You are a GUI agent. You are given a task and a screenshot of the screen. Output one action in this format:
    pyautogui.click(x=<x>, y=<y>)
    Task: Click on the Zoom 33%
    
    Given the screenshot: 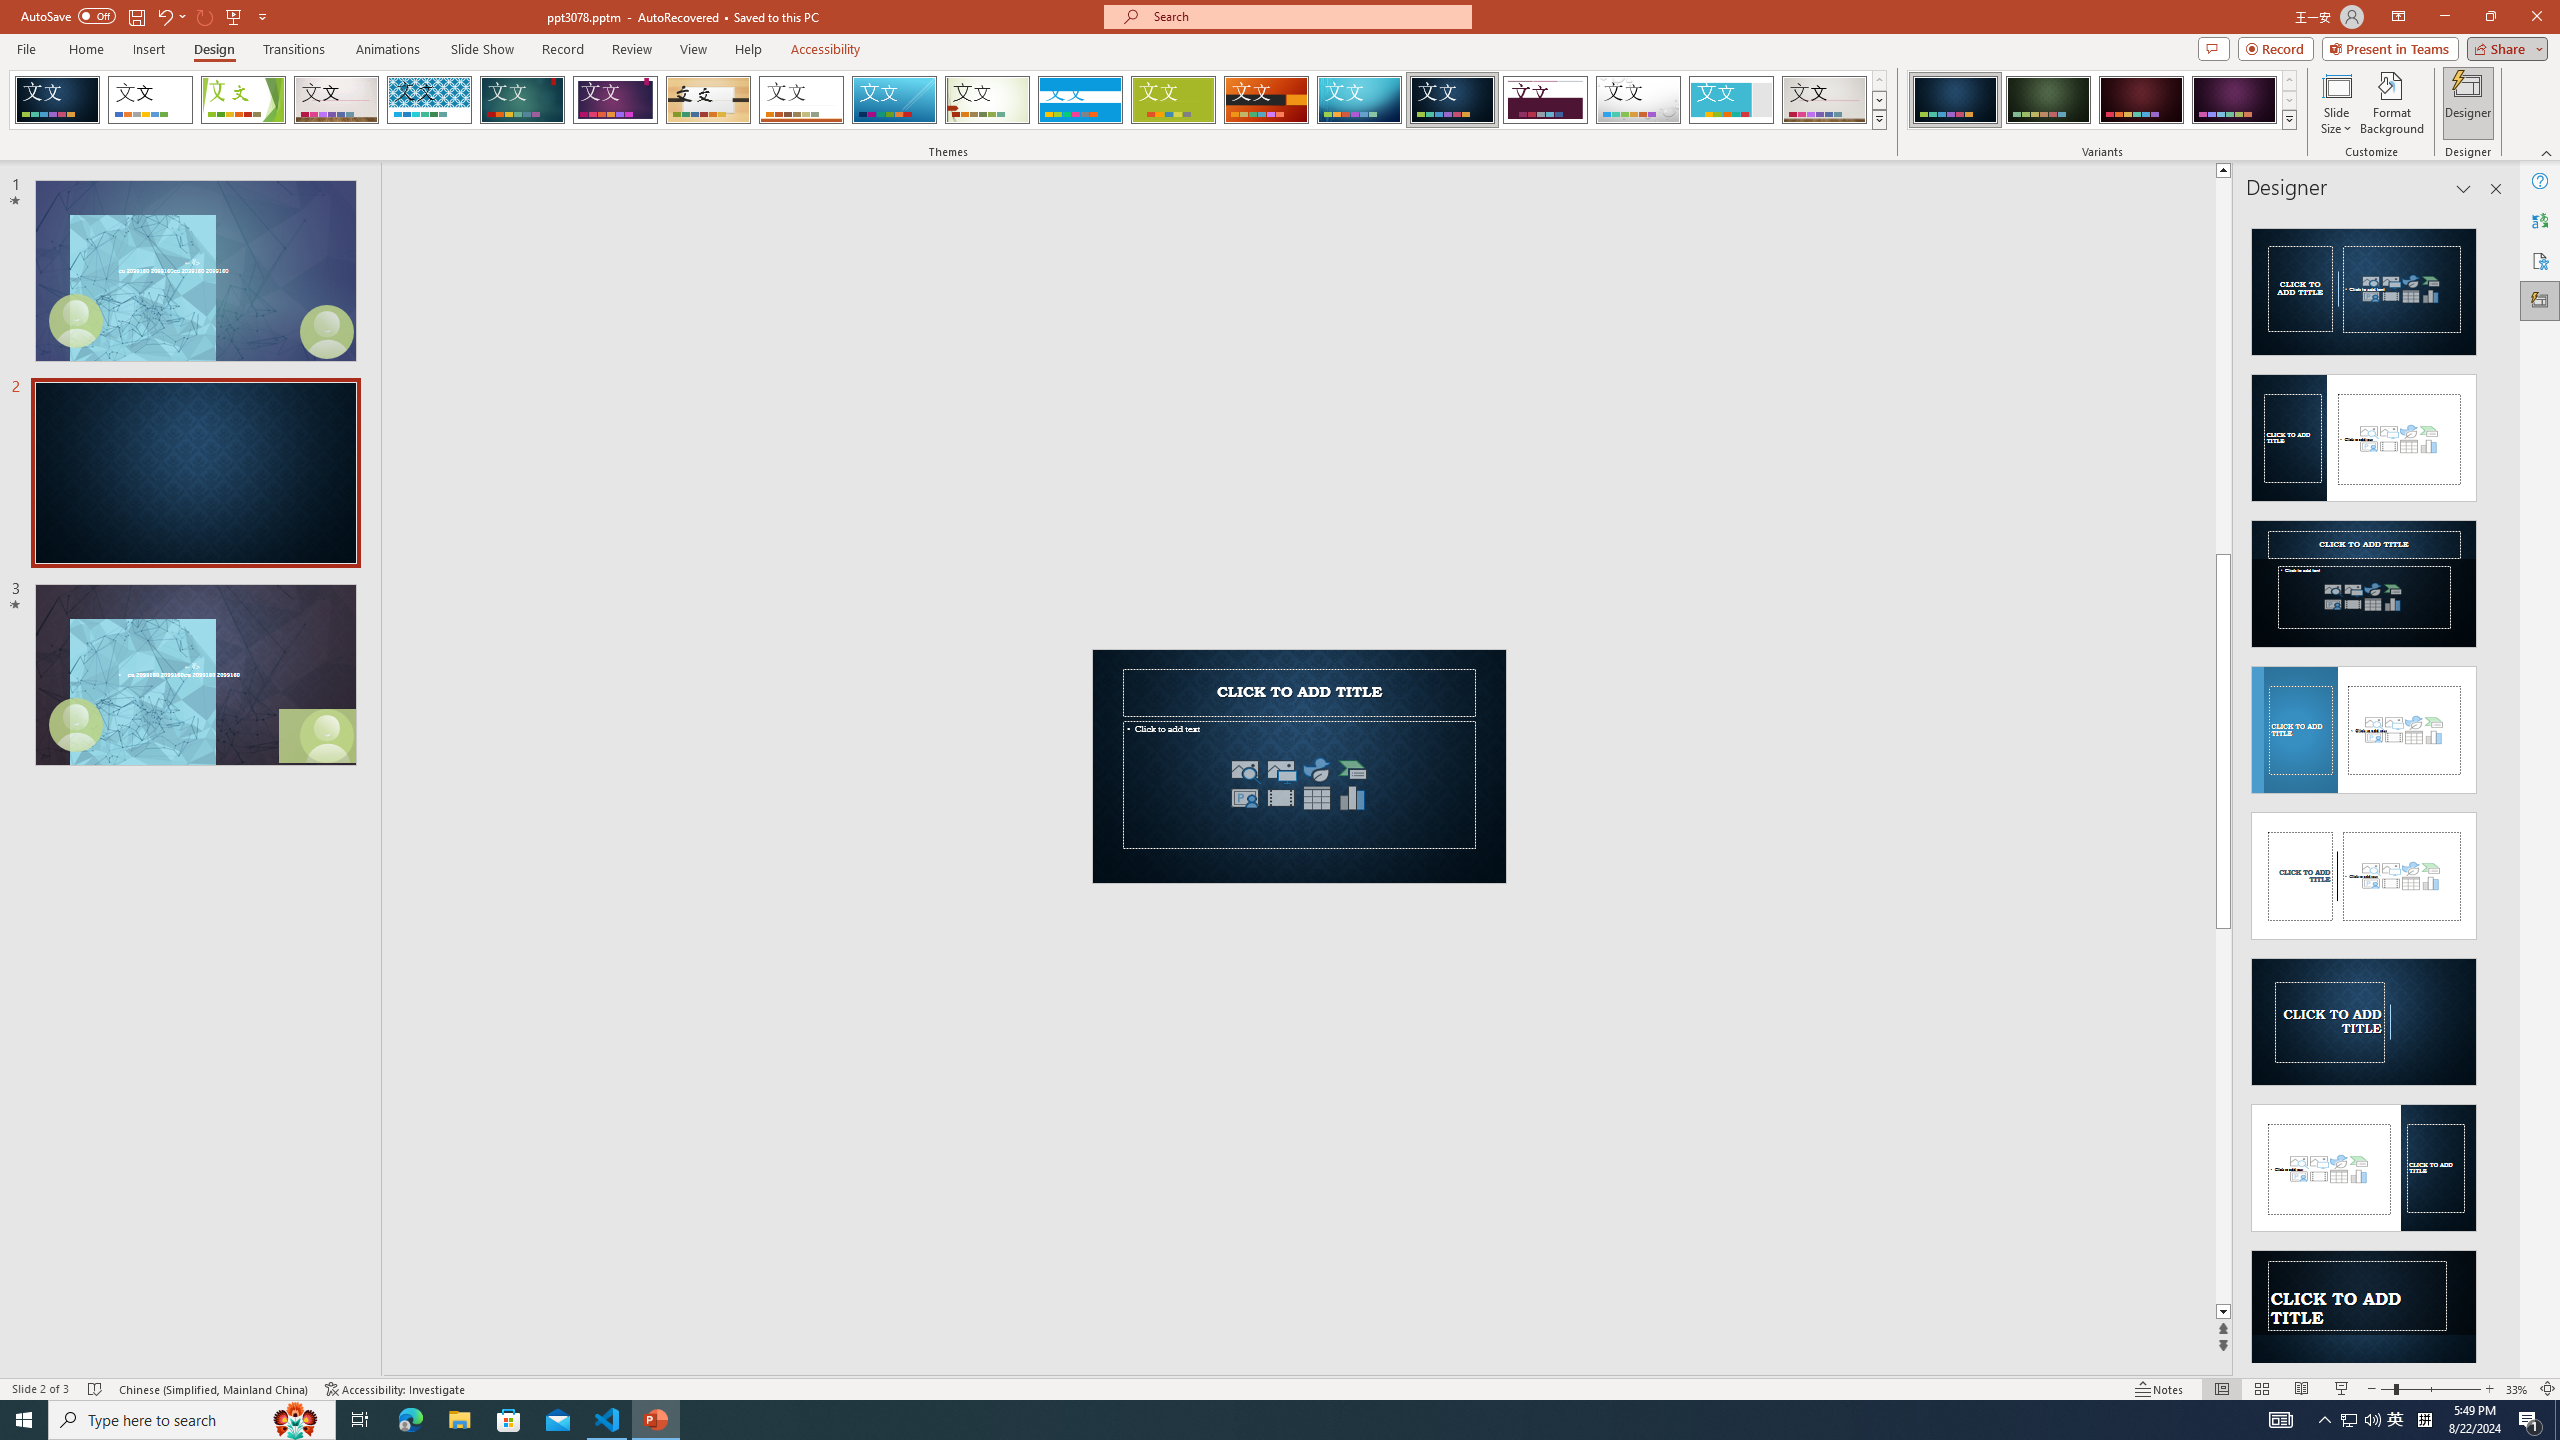 What is the action you would take?
    pyautogui.click(x=2517, y=1389)
    